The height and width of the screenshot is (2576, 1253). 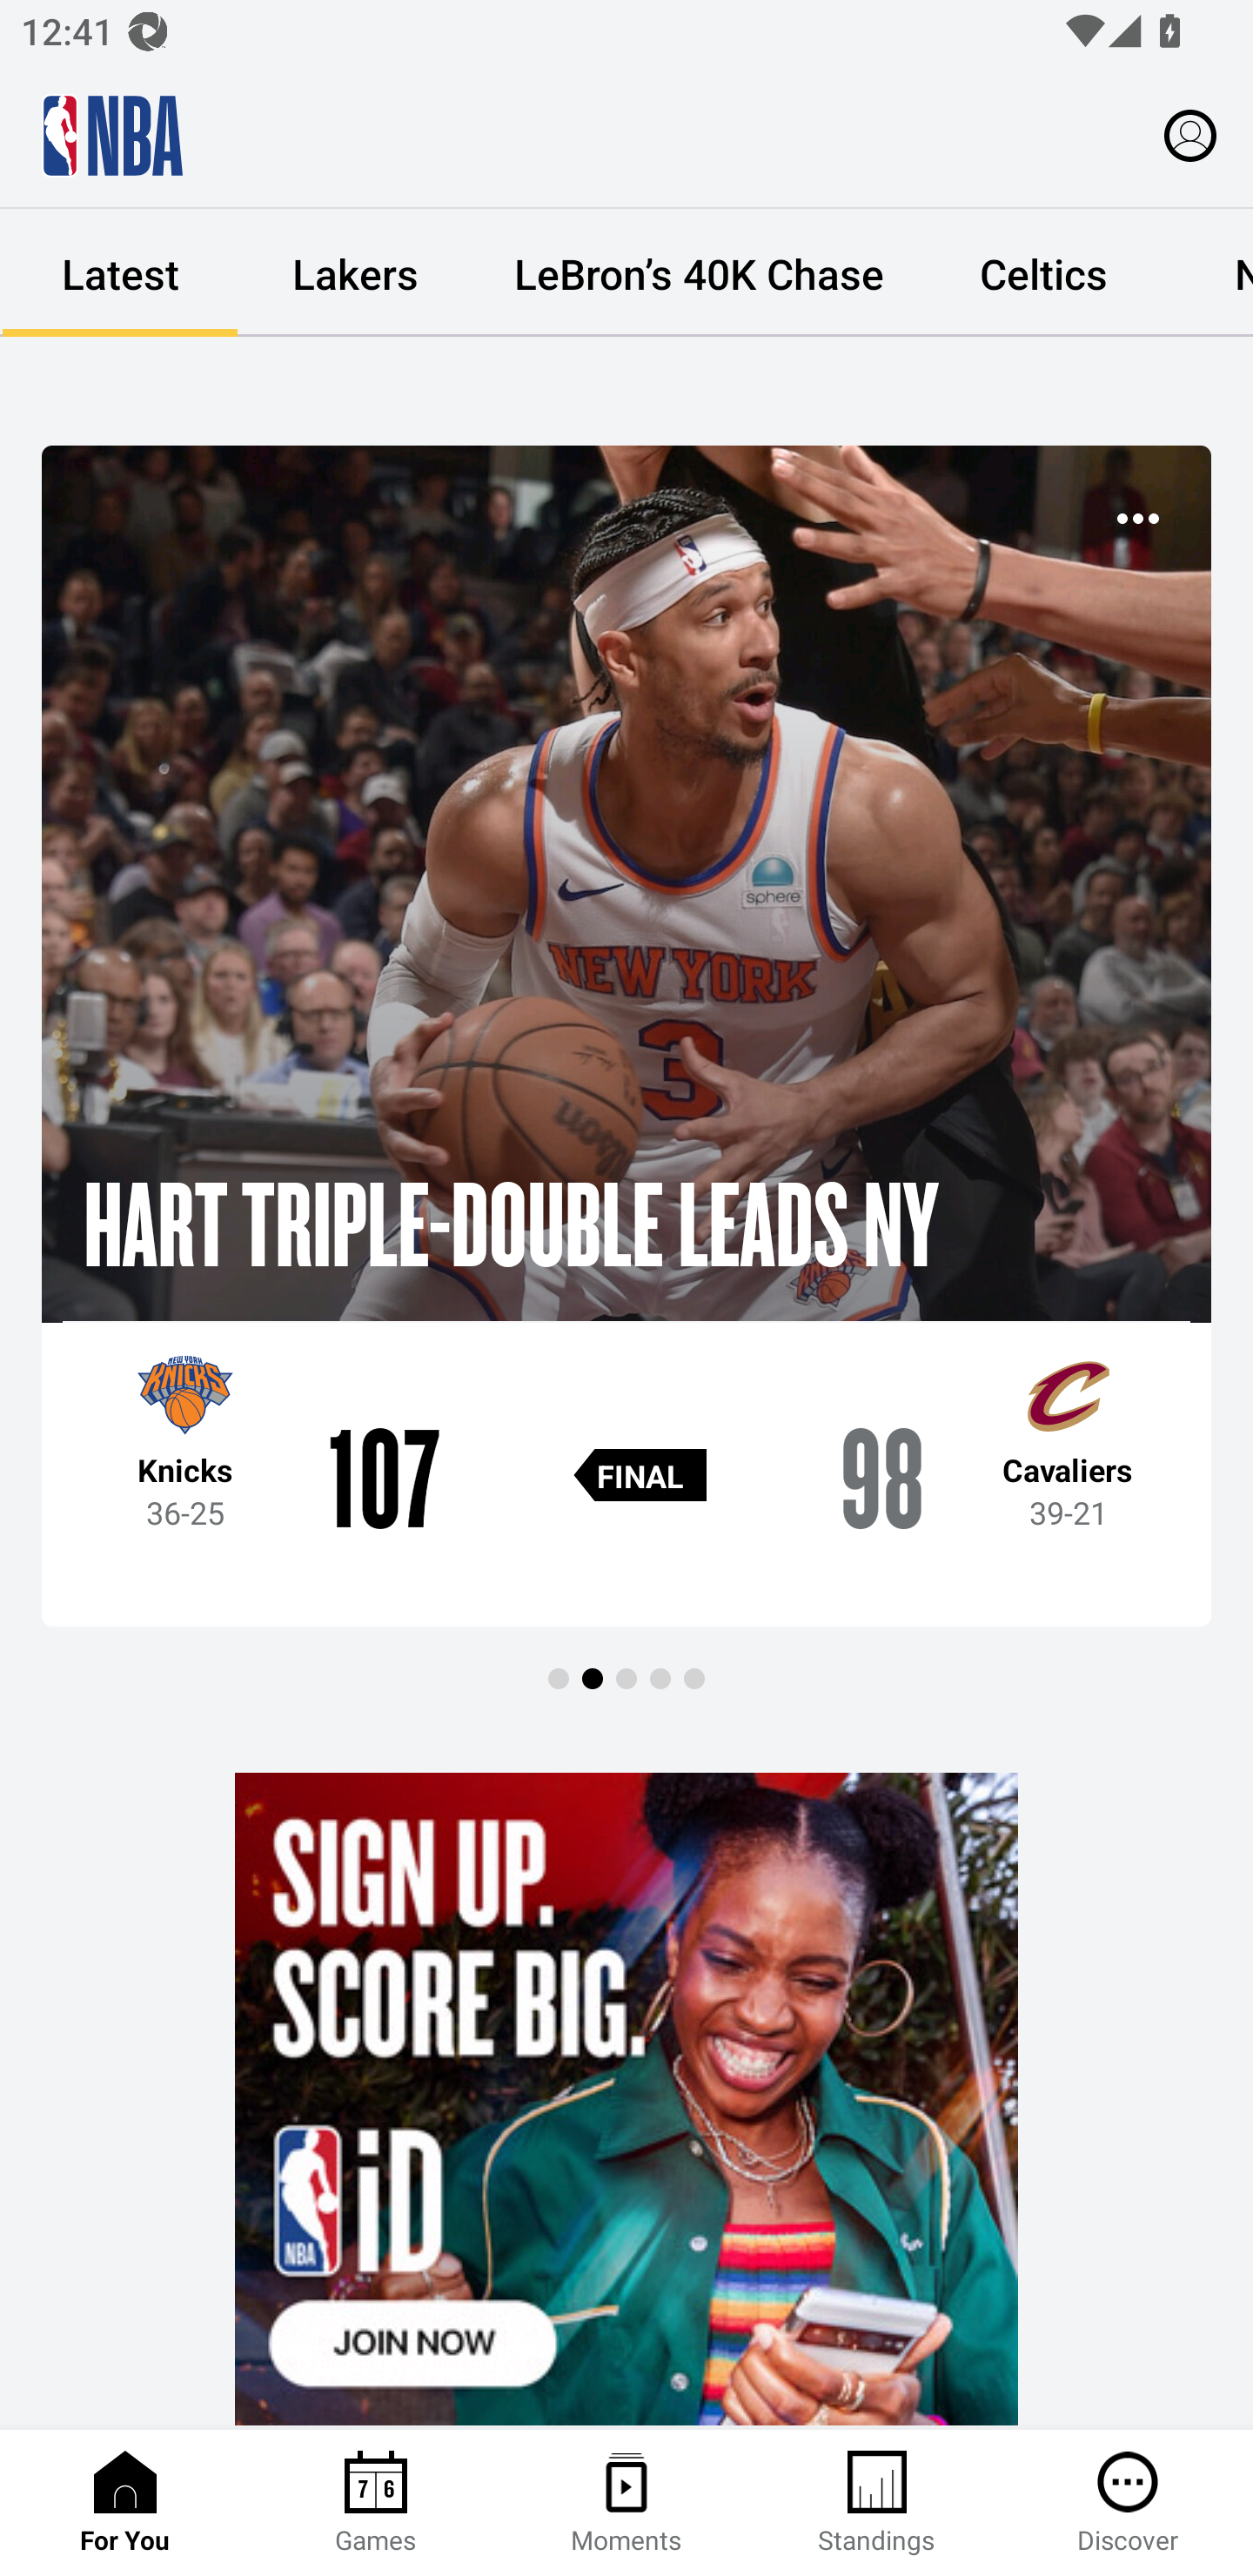 I want to click on Moments, so click(x=626, y=2503).